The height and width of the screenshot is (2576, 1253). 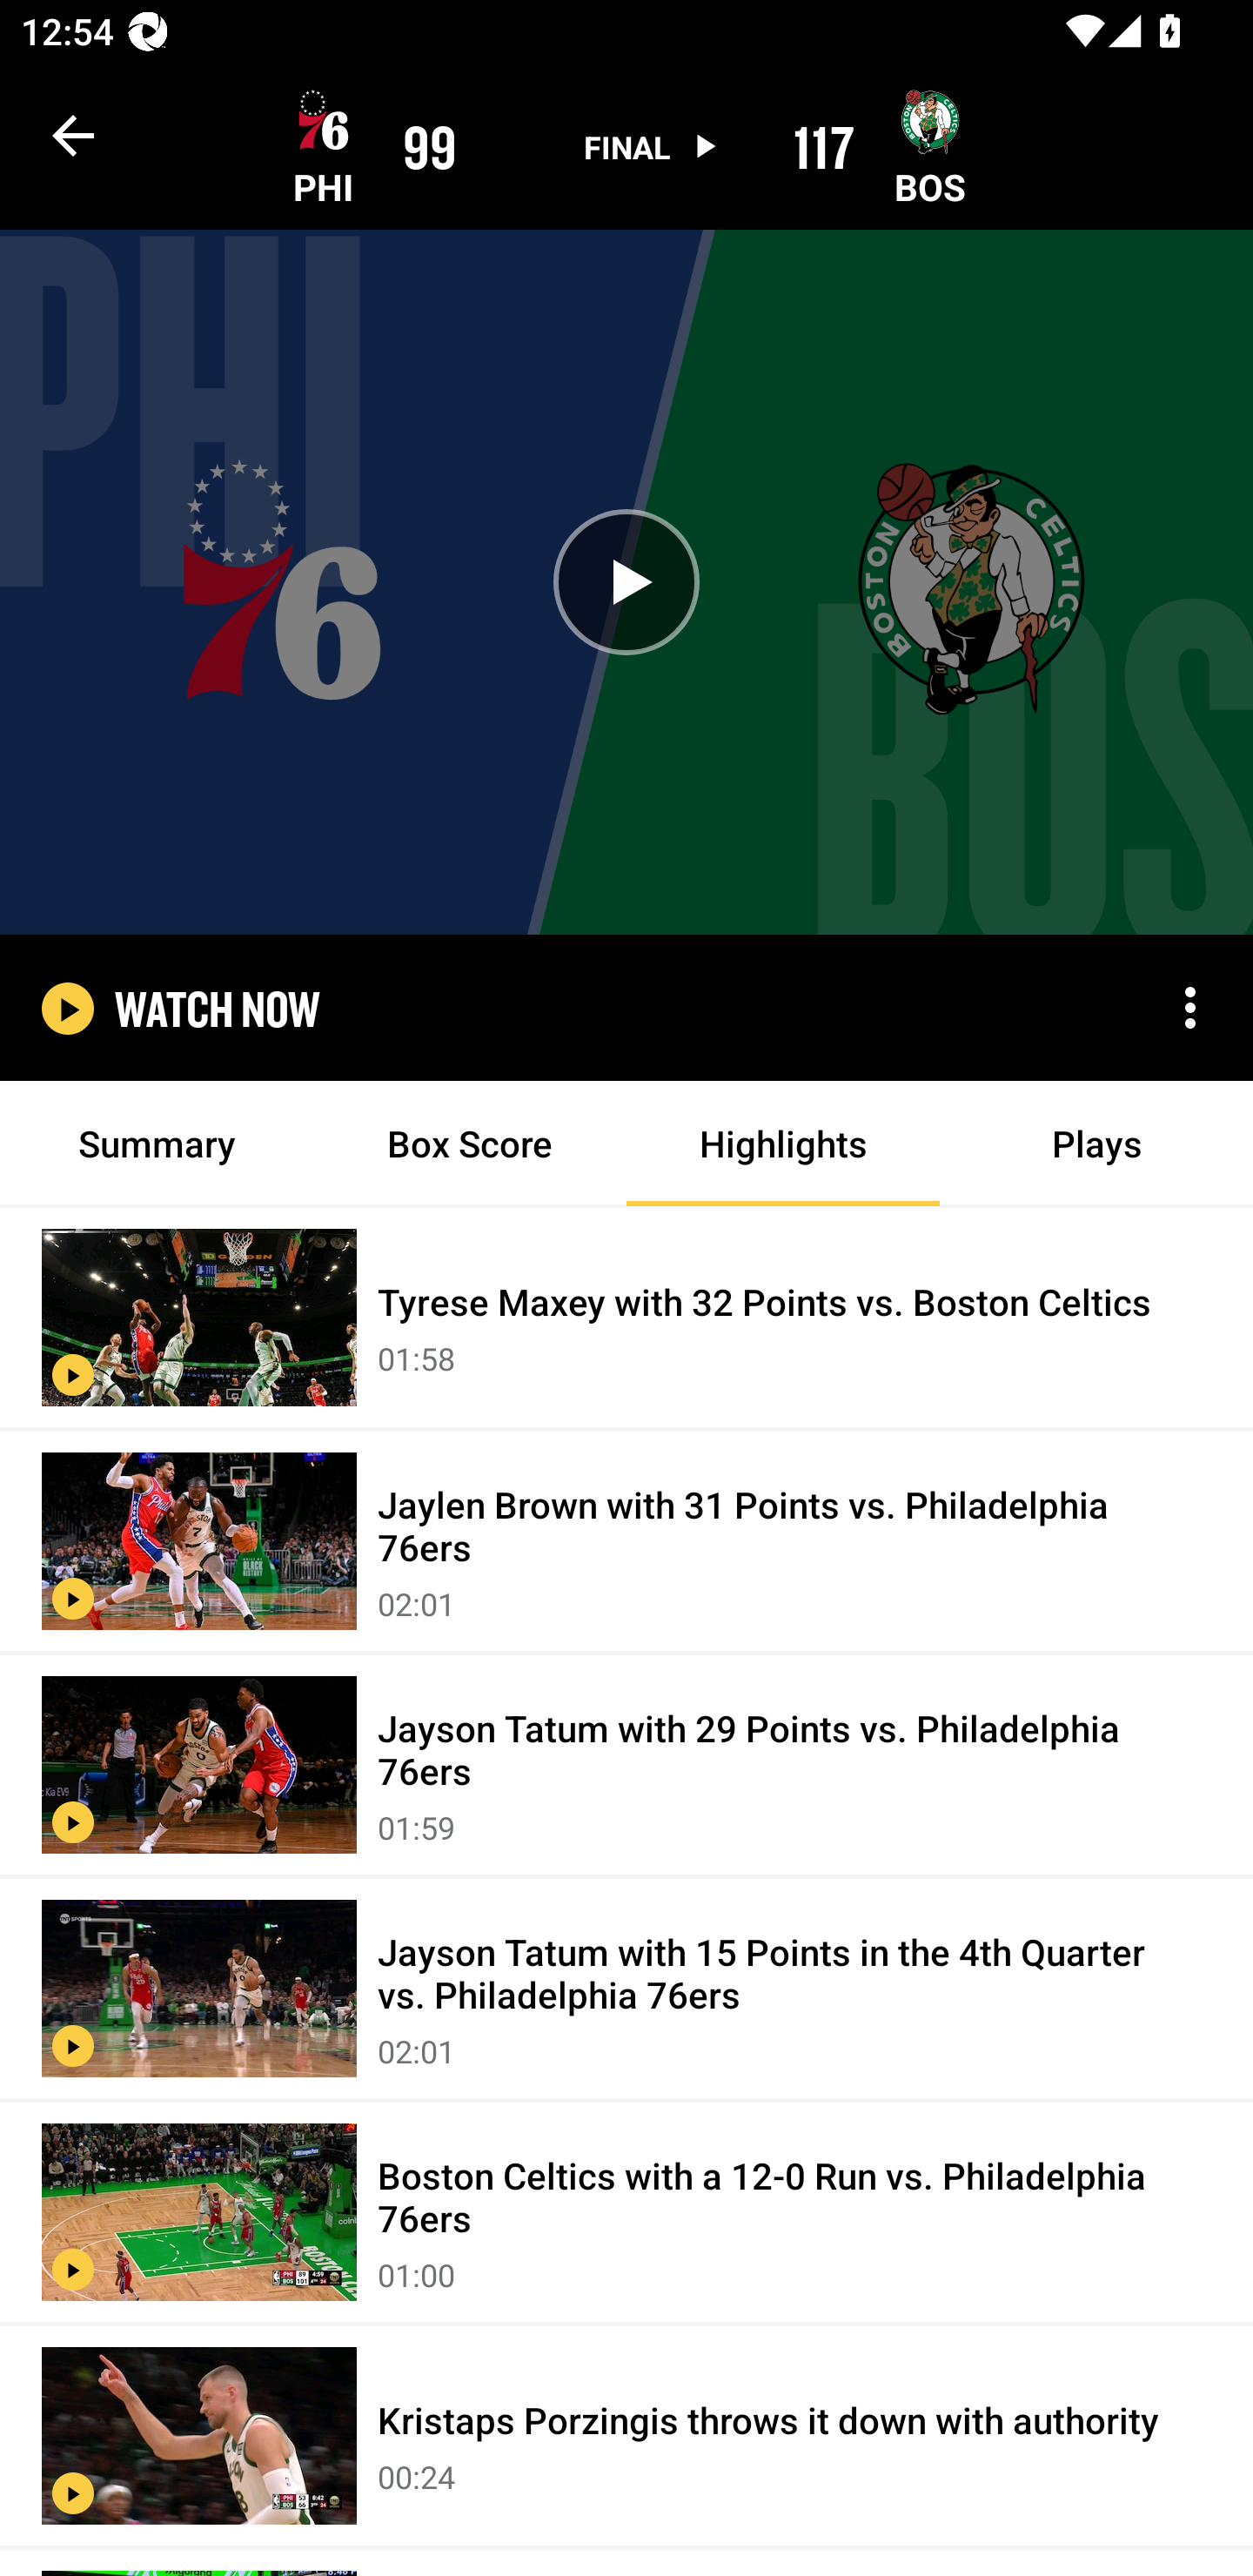 I want to click on More options, so click(x=1190, y=1008).